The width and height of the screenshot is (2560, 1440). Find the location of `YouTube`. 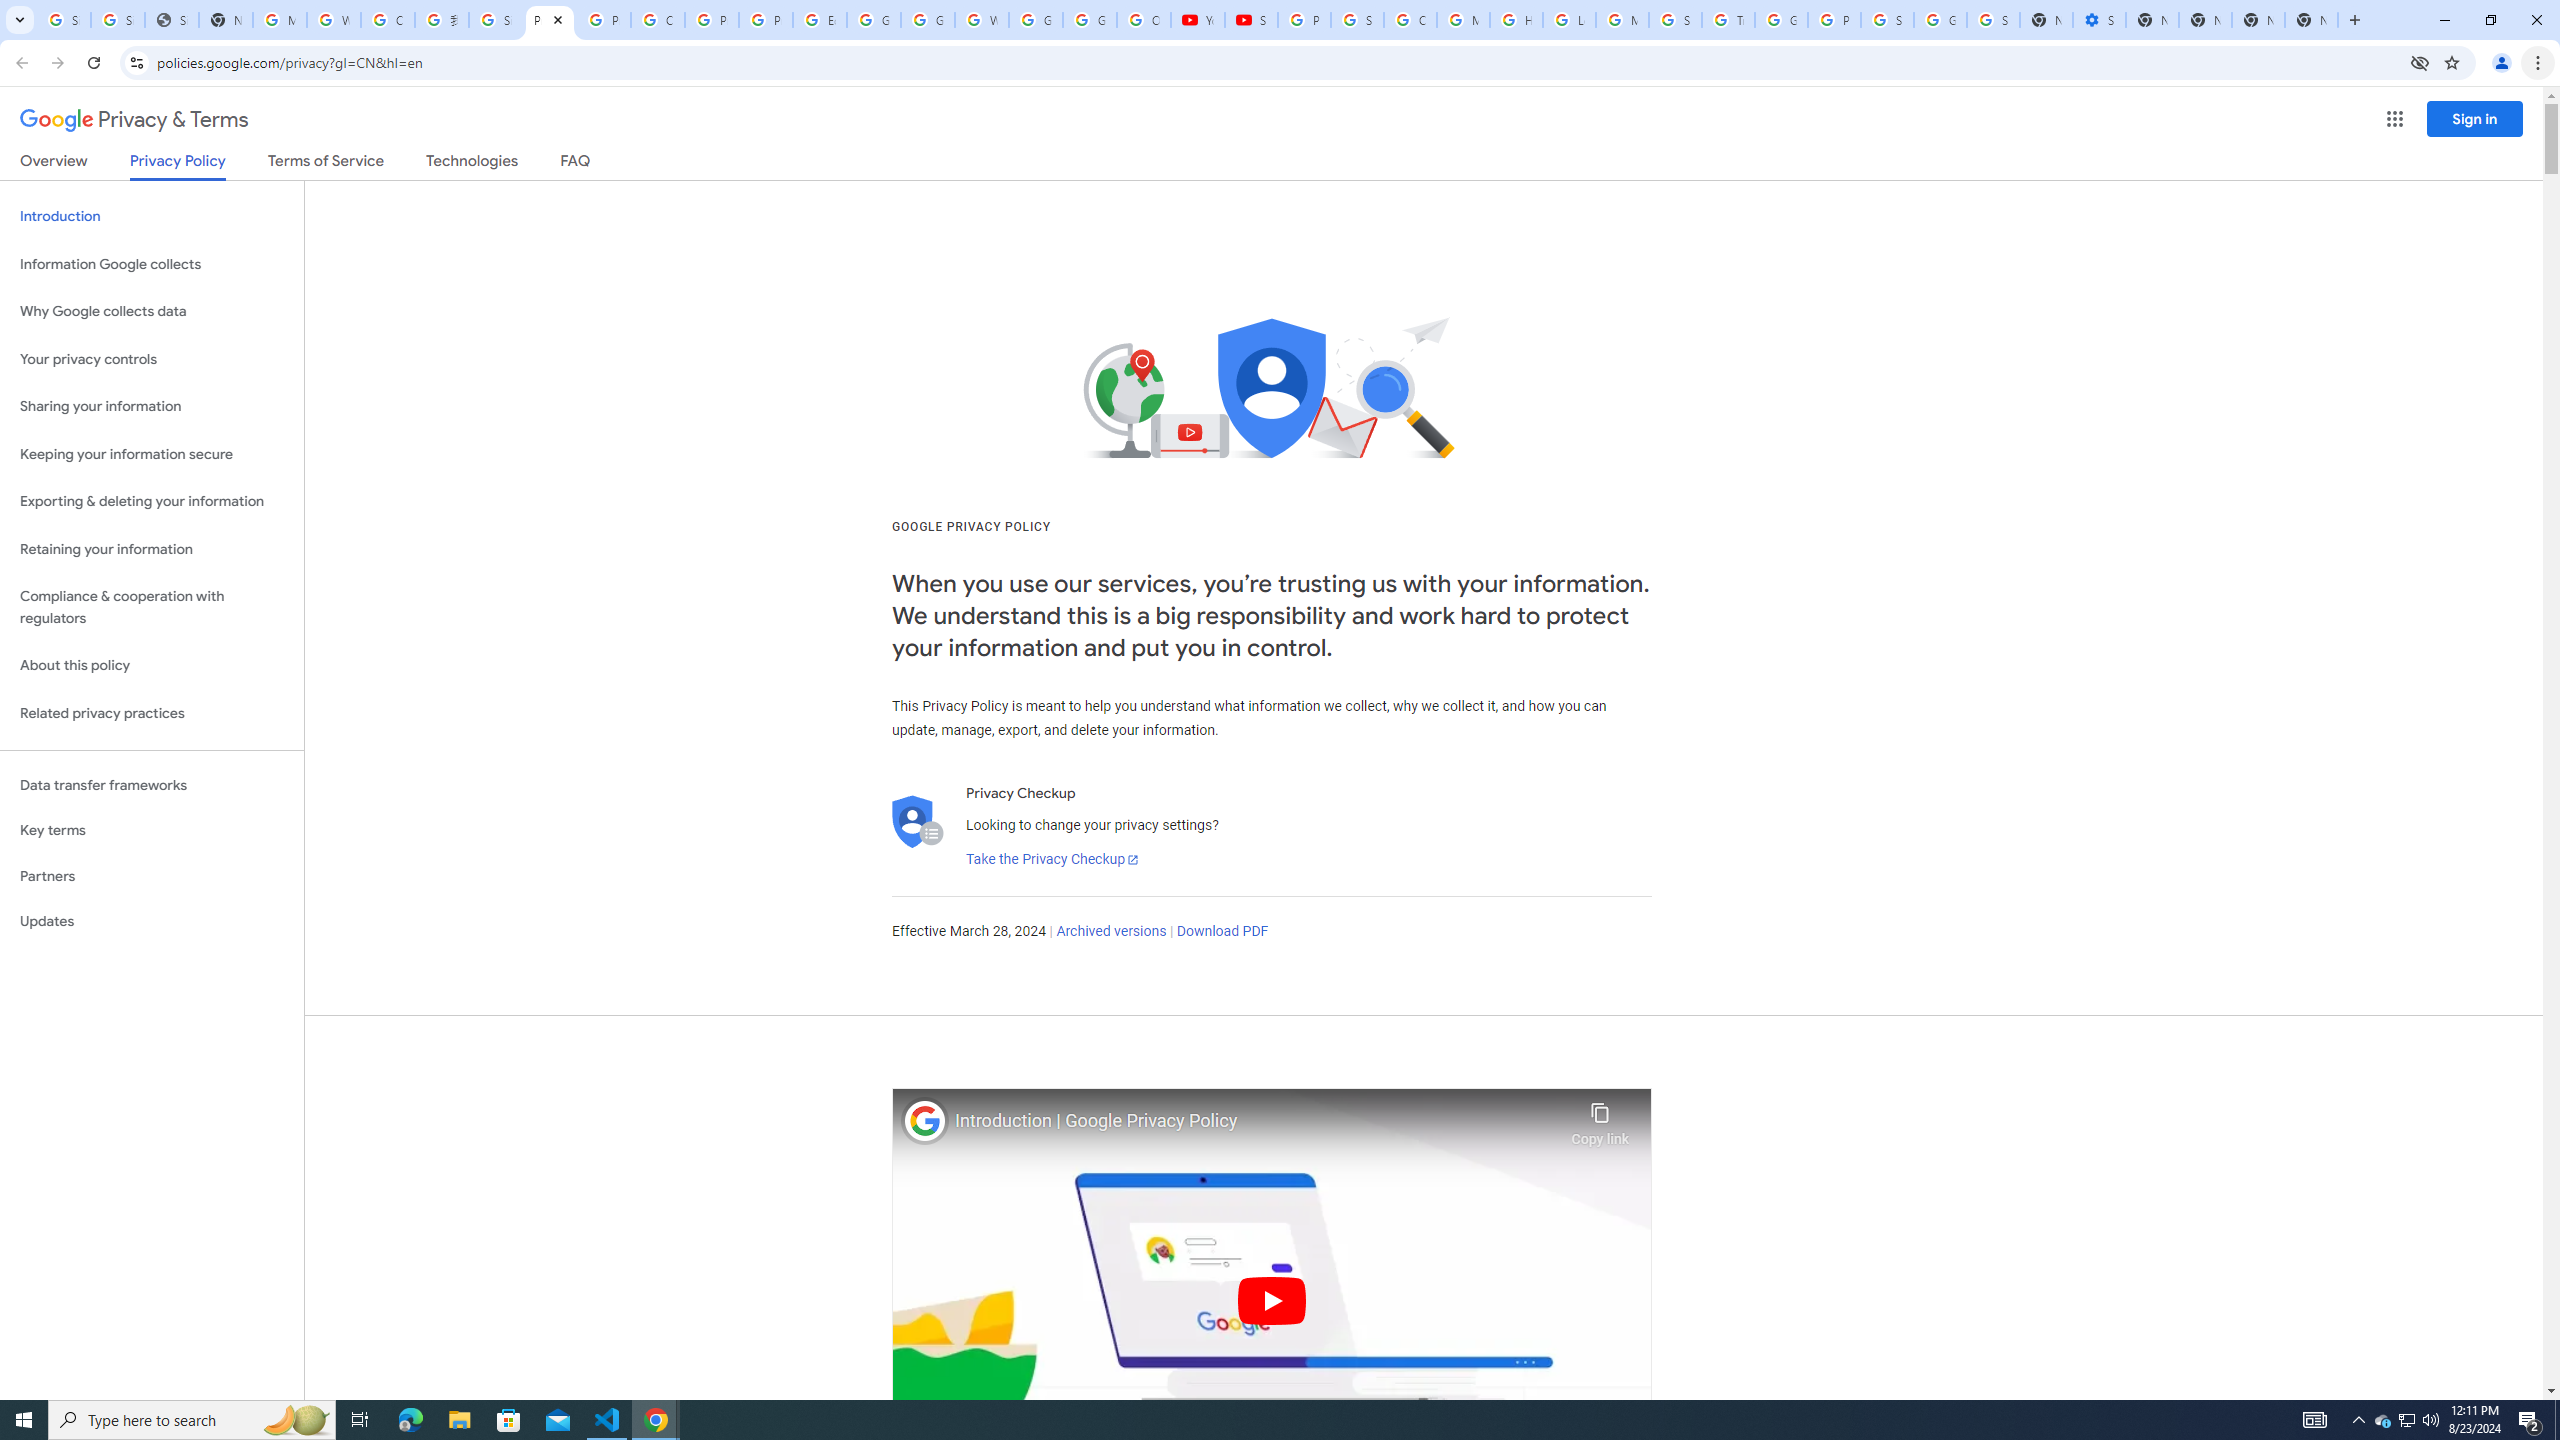

YouTube is located at coordinates (1198, 20).